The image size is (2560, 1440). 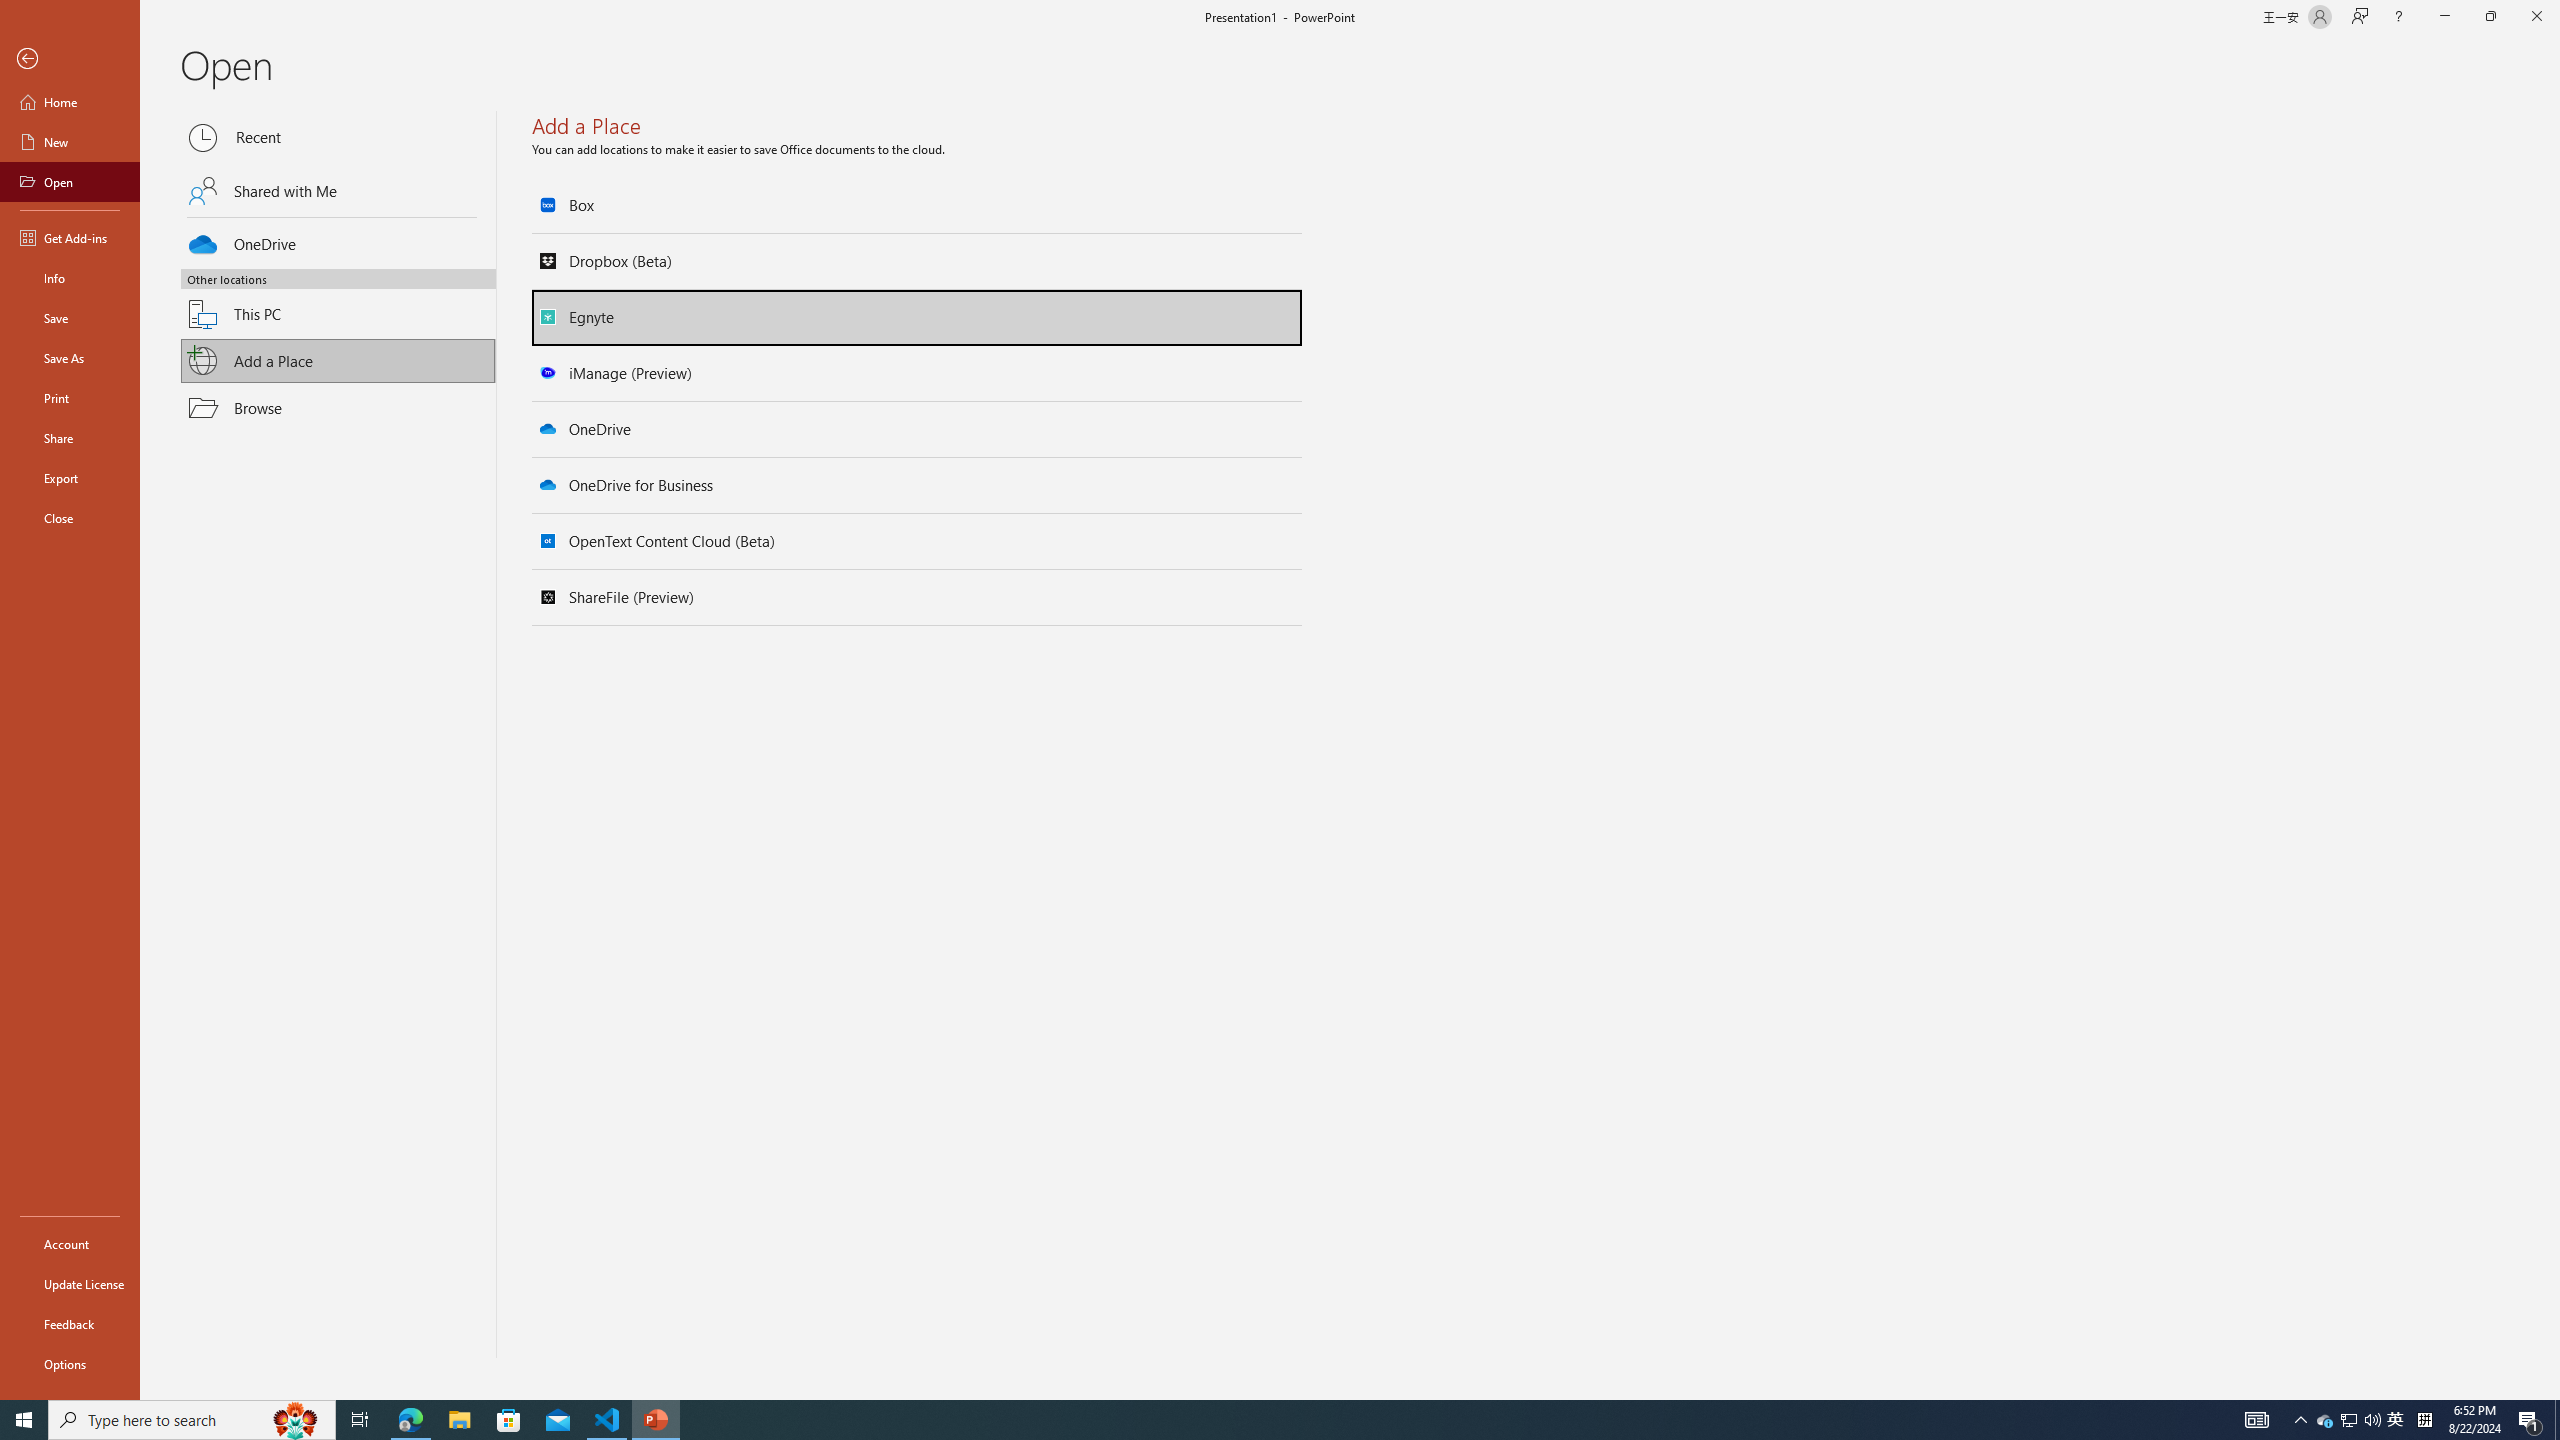 I want to click on OneDrive for Business, so click(x=918, y=486).